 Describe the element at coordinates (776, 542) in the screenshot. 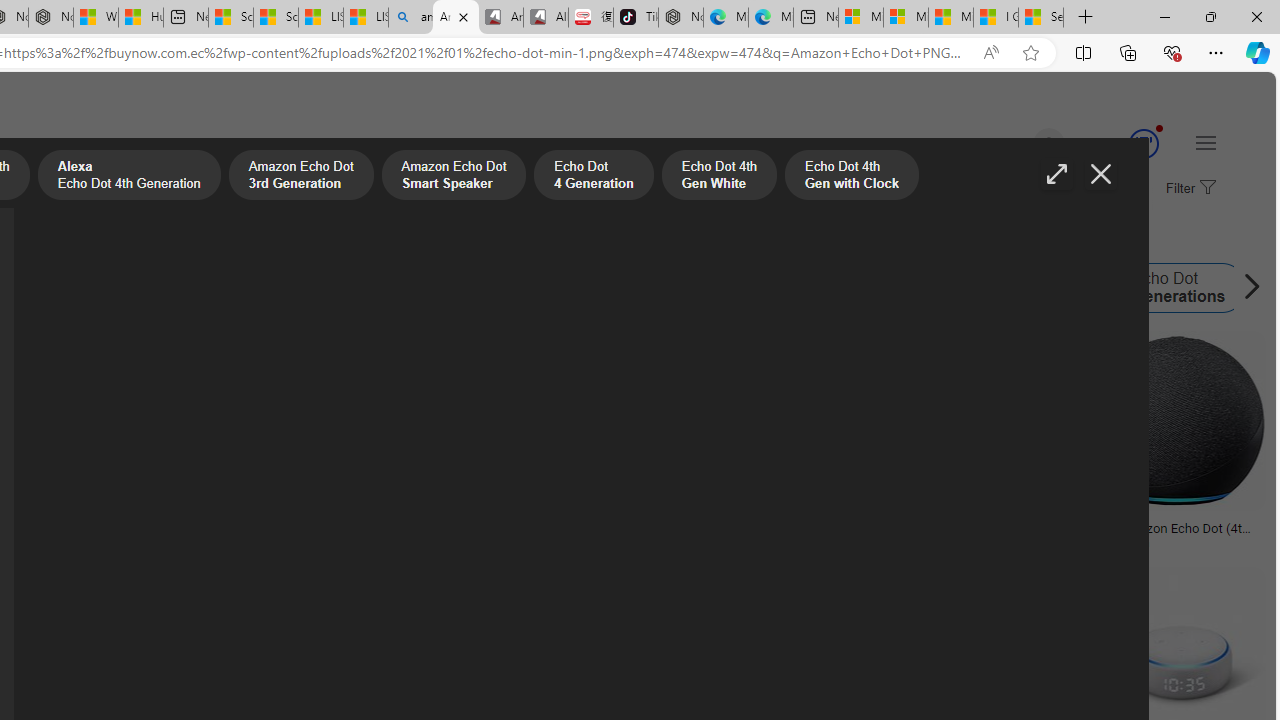

I see `pixabay.com` at that location.